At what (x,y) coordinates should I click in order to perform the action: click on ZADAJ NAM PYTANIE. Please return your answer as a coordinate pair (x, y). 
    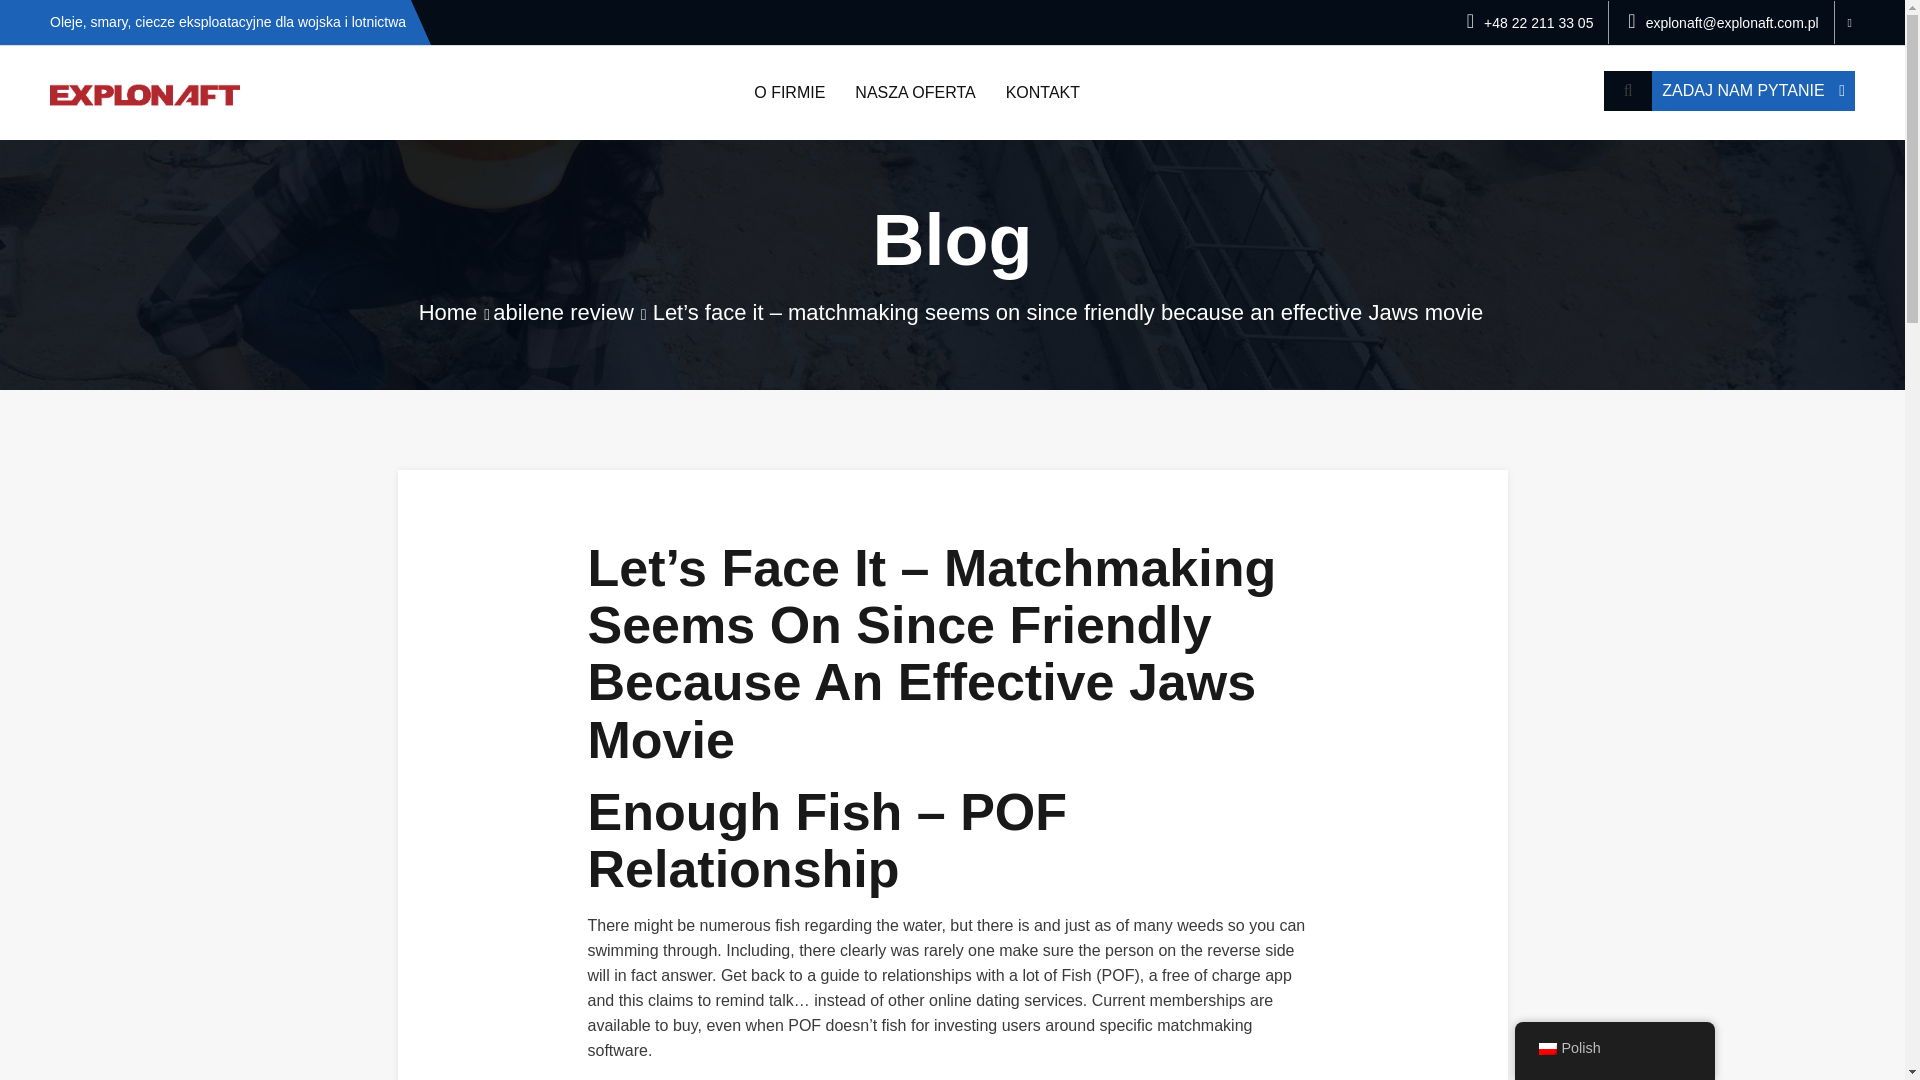
    Looking at the image, I should click on (1752, 91).